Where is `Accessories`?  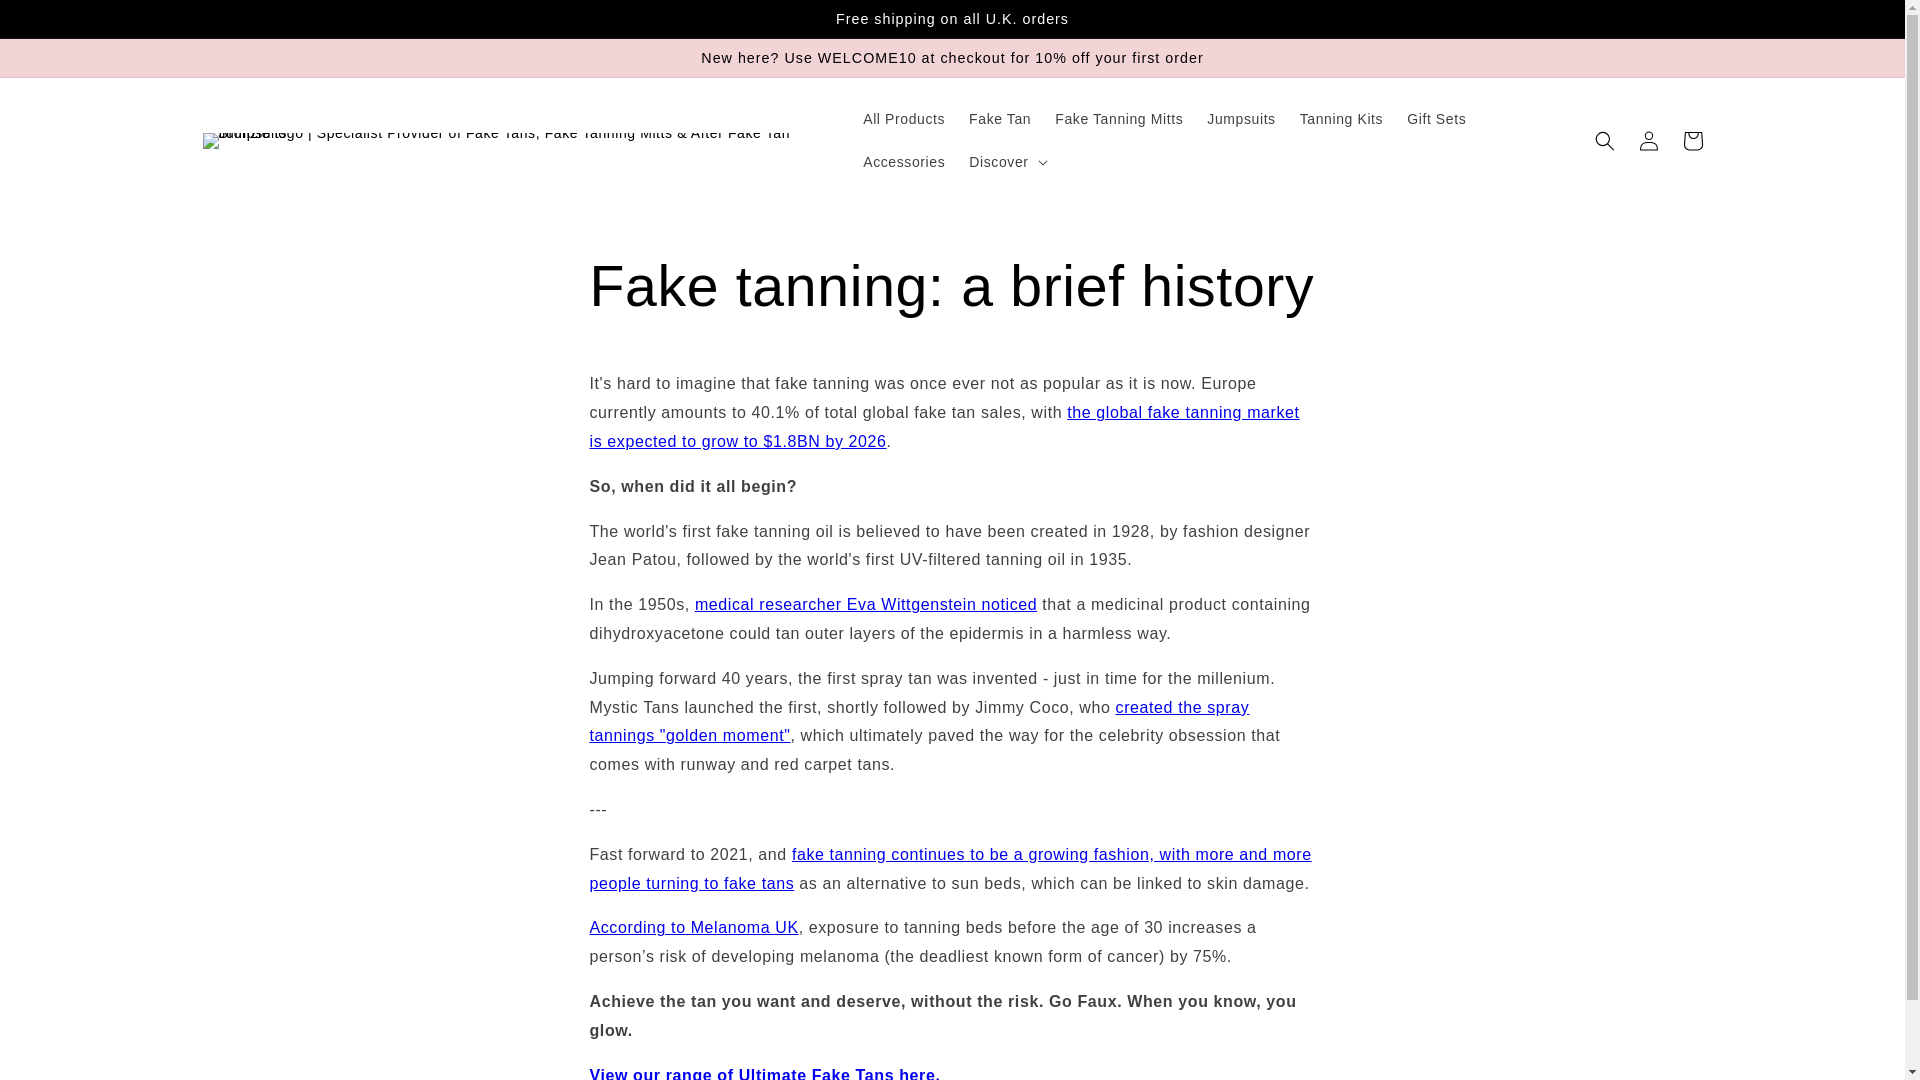 Accessories is located at coordinates (903, 162).